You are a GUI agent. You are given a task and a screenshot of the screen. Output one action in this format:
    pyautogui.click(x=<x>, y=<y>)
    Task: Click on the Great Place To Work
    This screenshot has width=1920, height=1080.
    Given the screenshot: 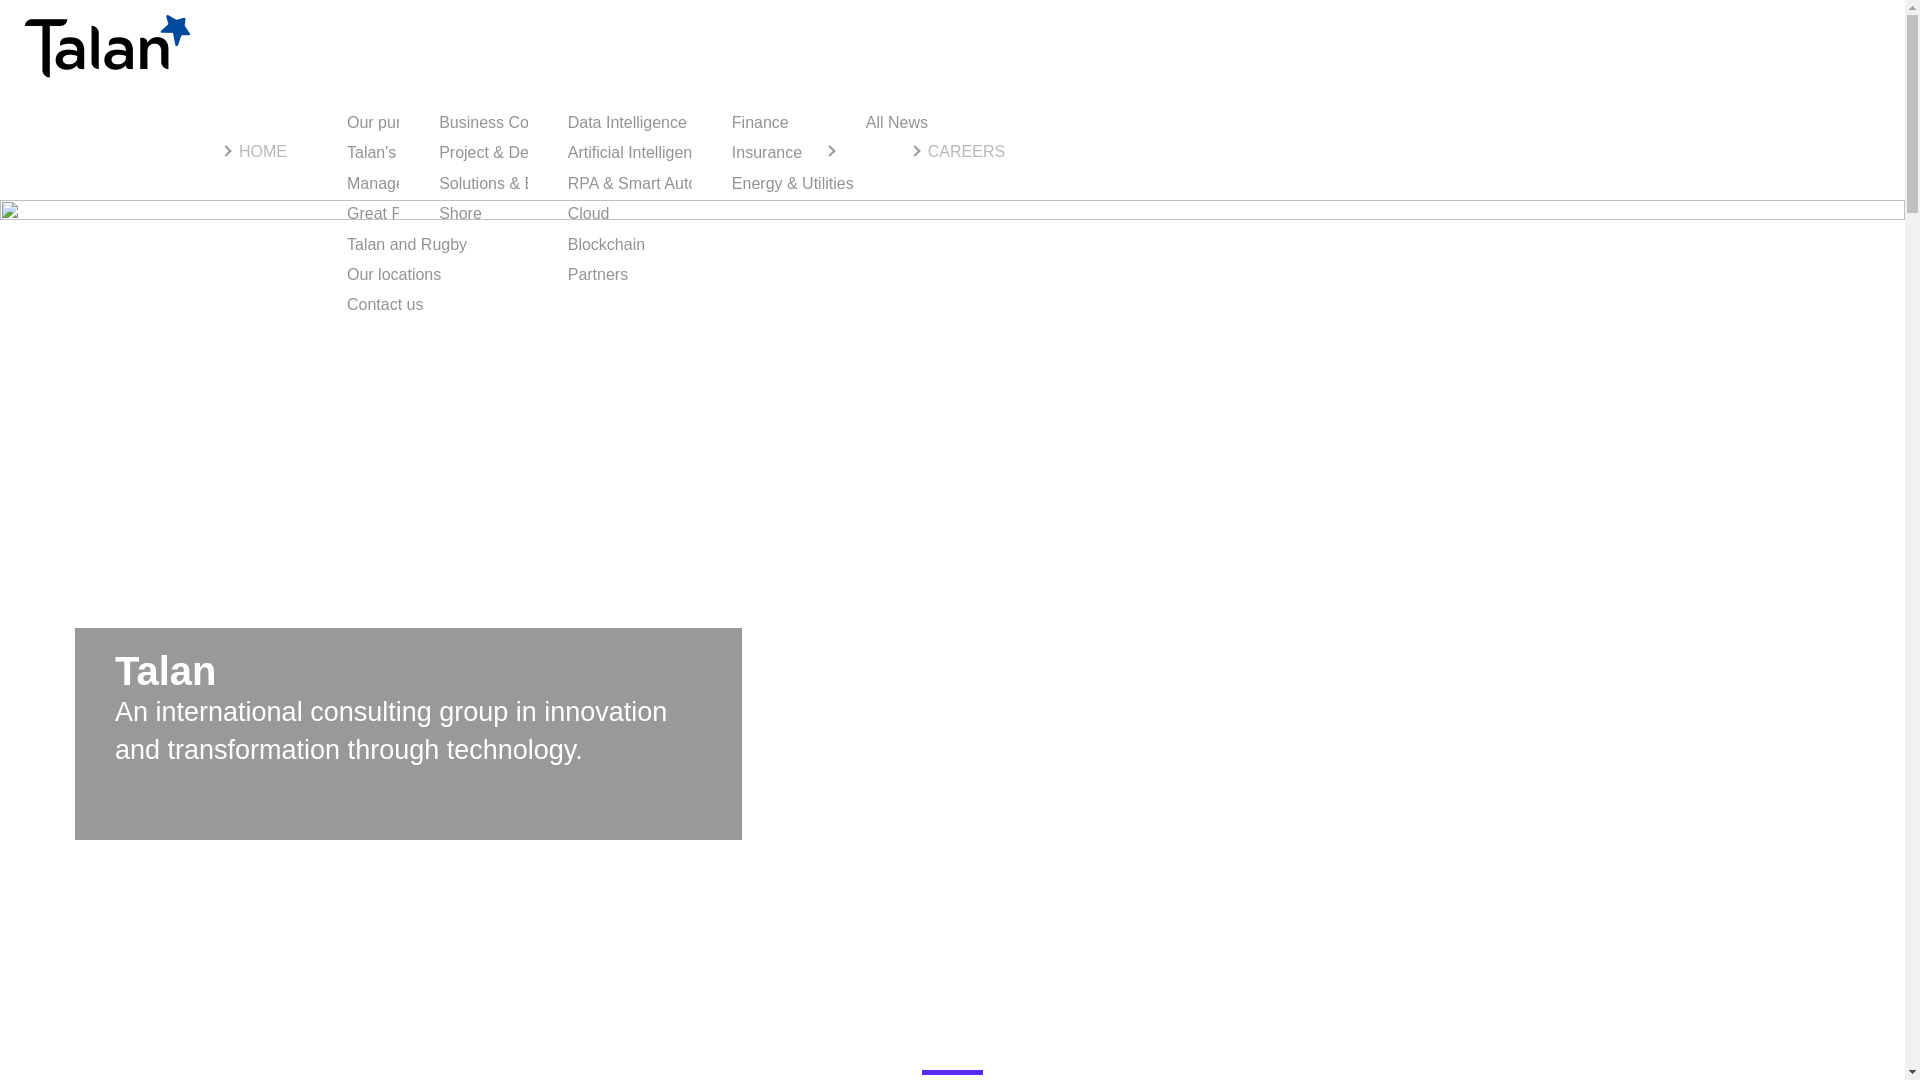 What is the action you would take?
    pyautogui.click(x=420, y=217)
    